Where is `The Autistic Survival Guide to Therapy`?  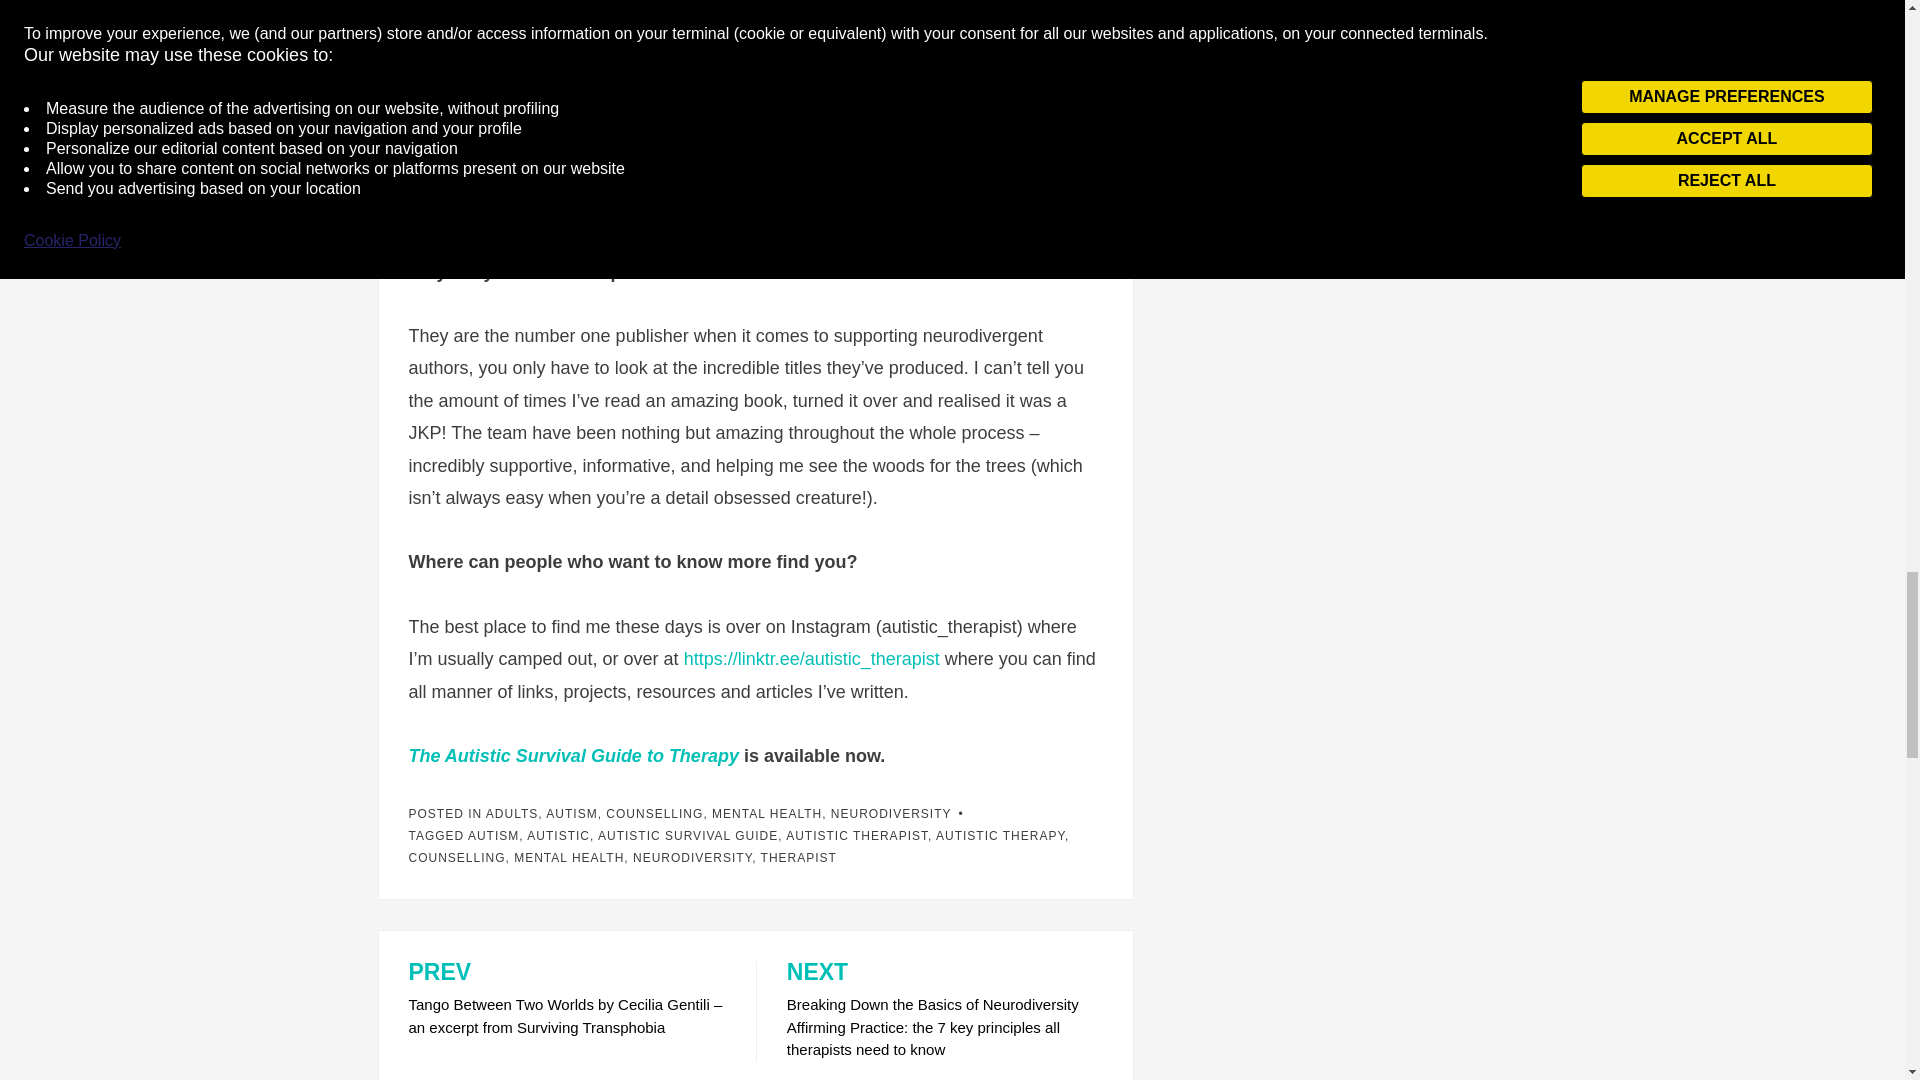 The Autistic Survival Guide to Therapy is located at coordinates (572, 756).